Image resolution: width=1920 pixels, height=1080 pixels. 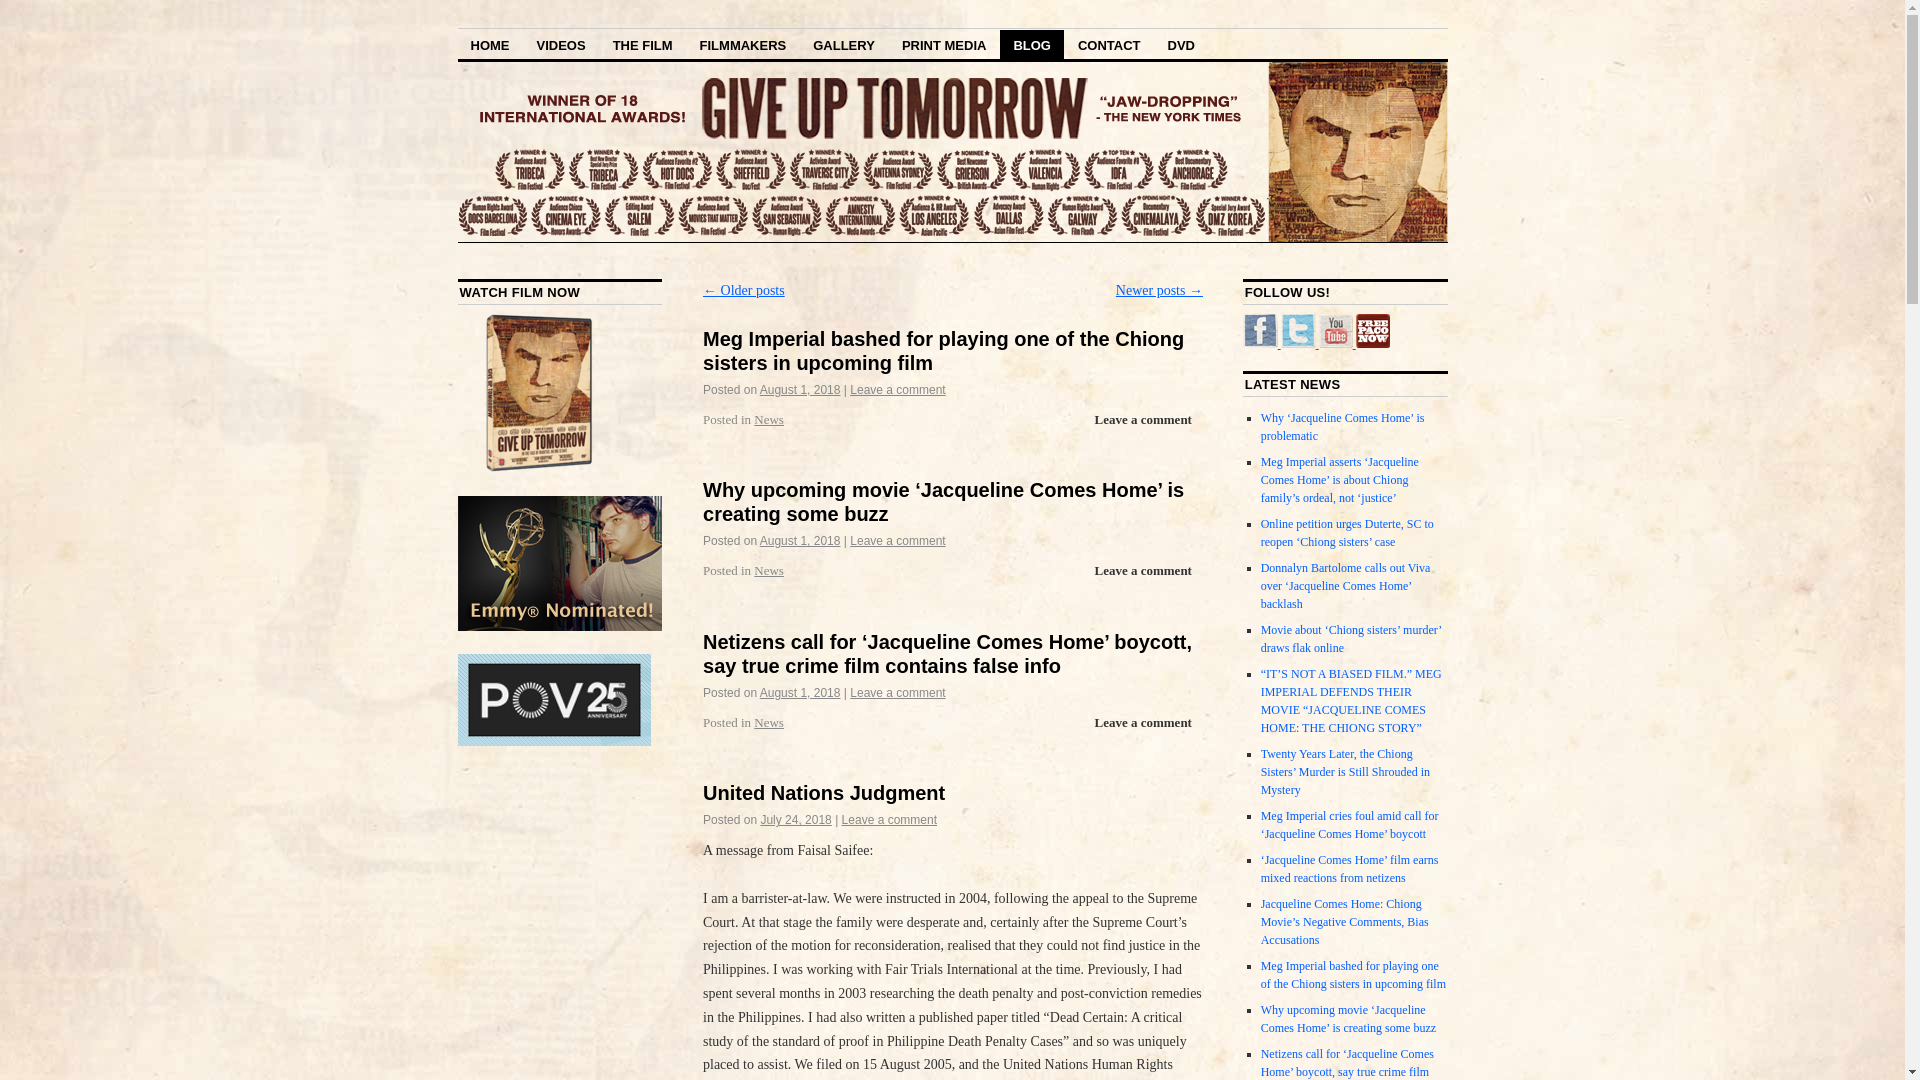 I want to click on CONTACT, so click(x=1109, y=44).